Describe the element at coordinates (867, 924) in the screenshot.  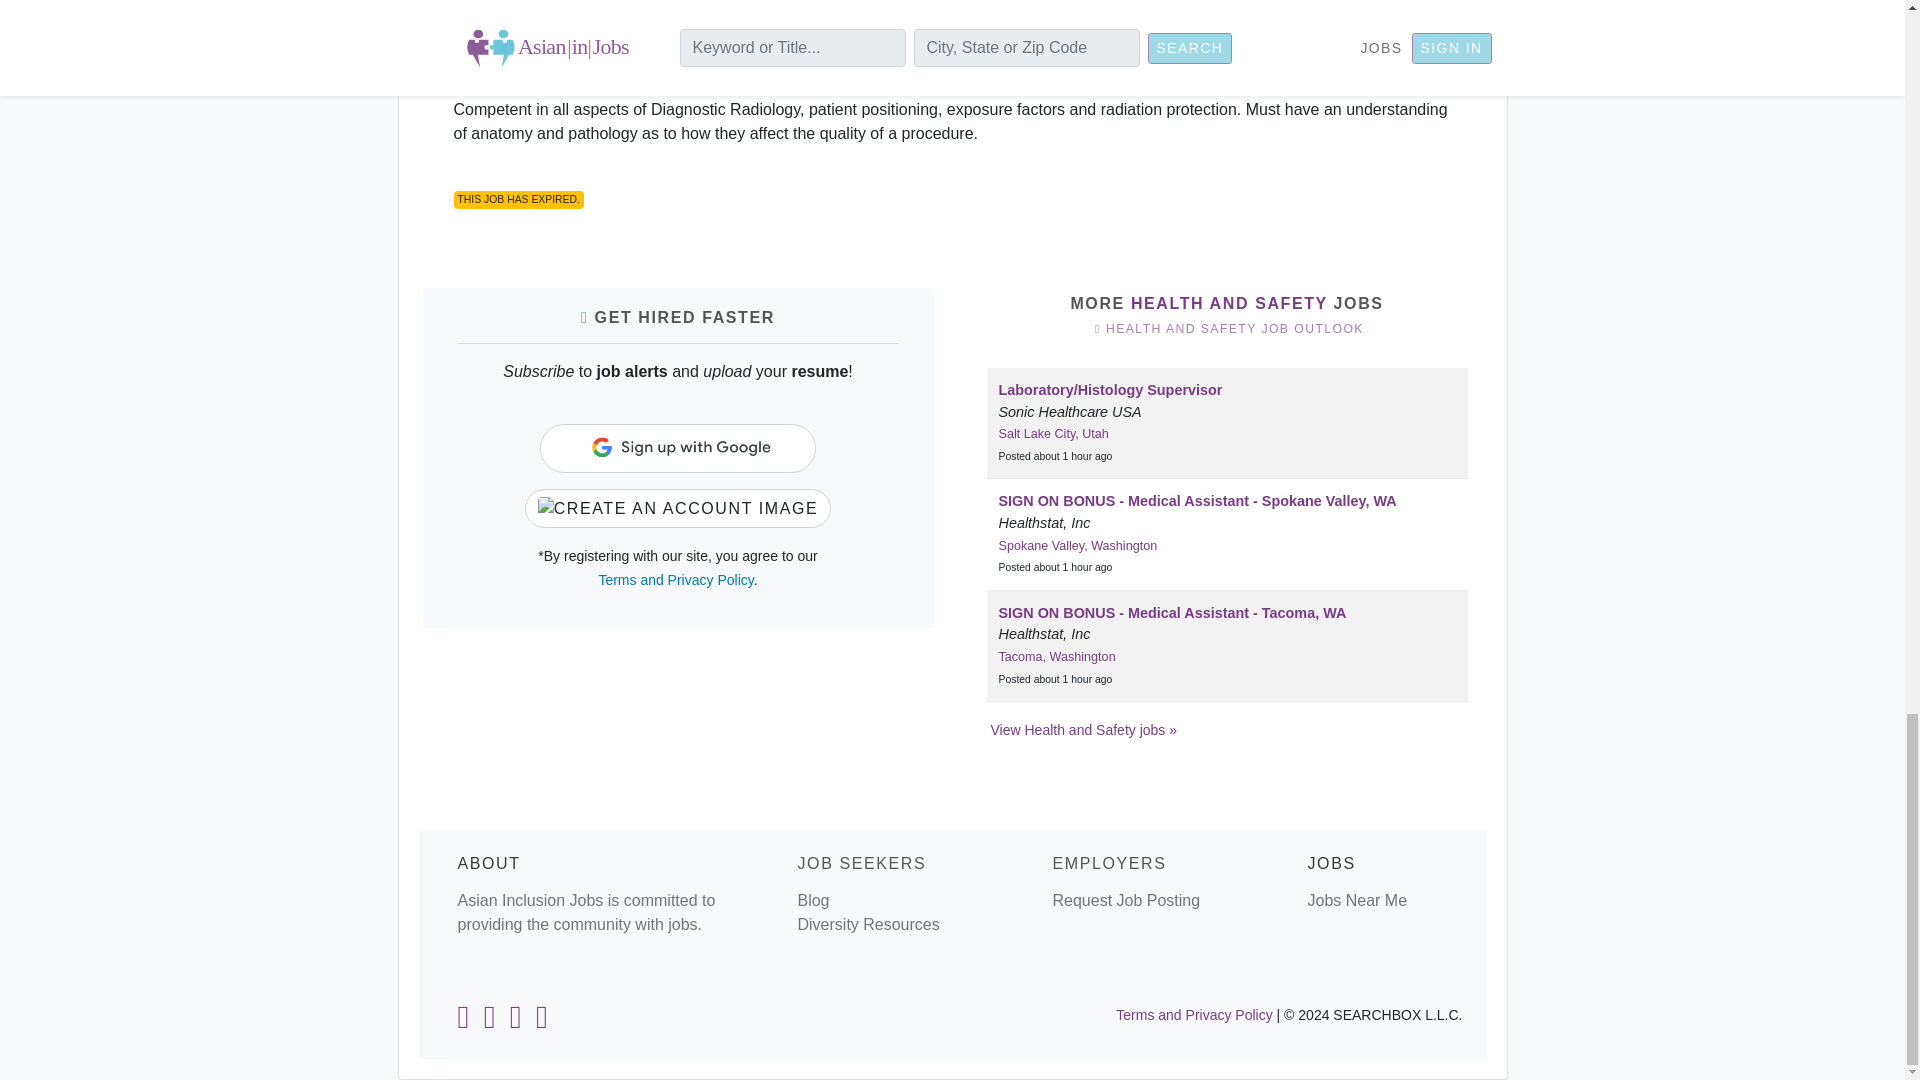
I see `Diversity Resources` at that location.